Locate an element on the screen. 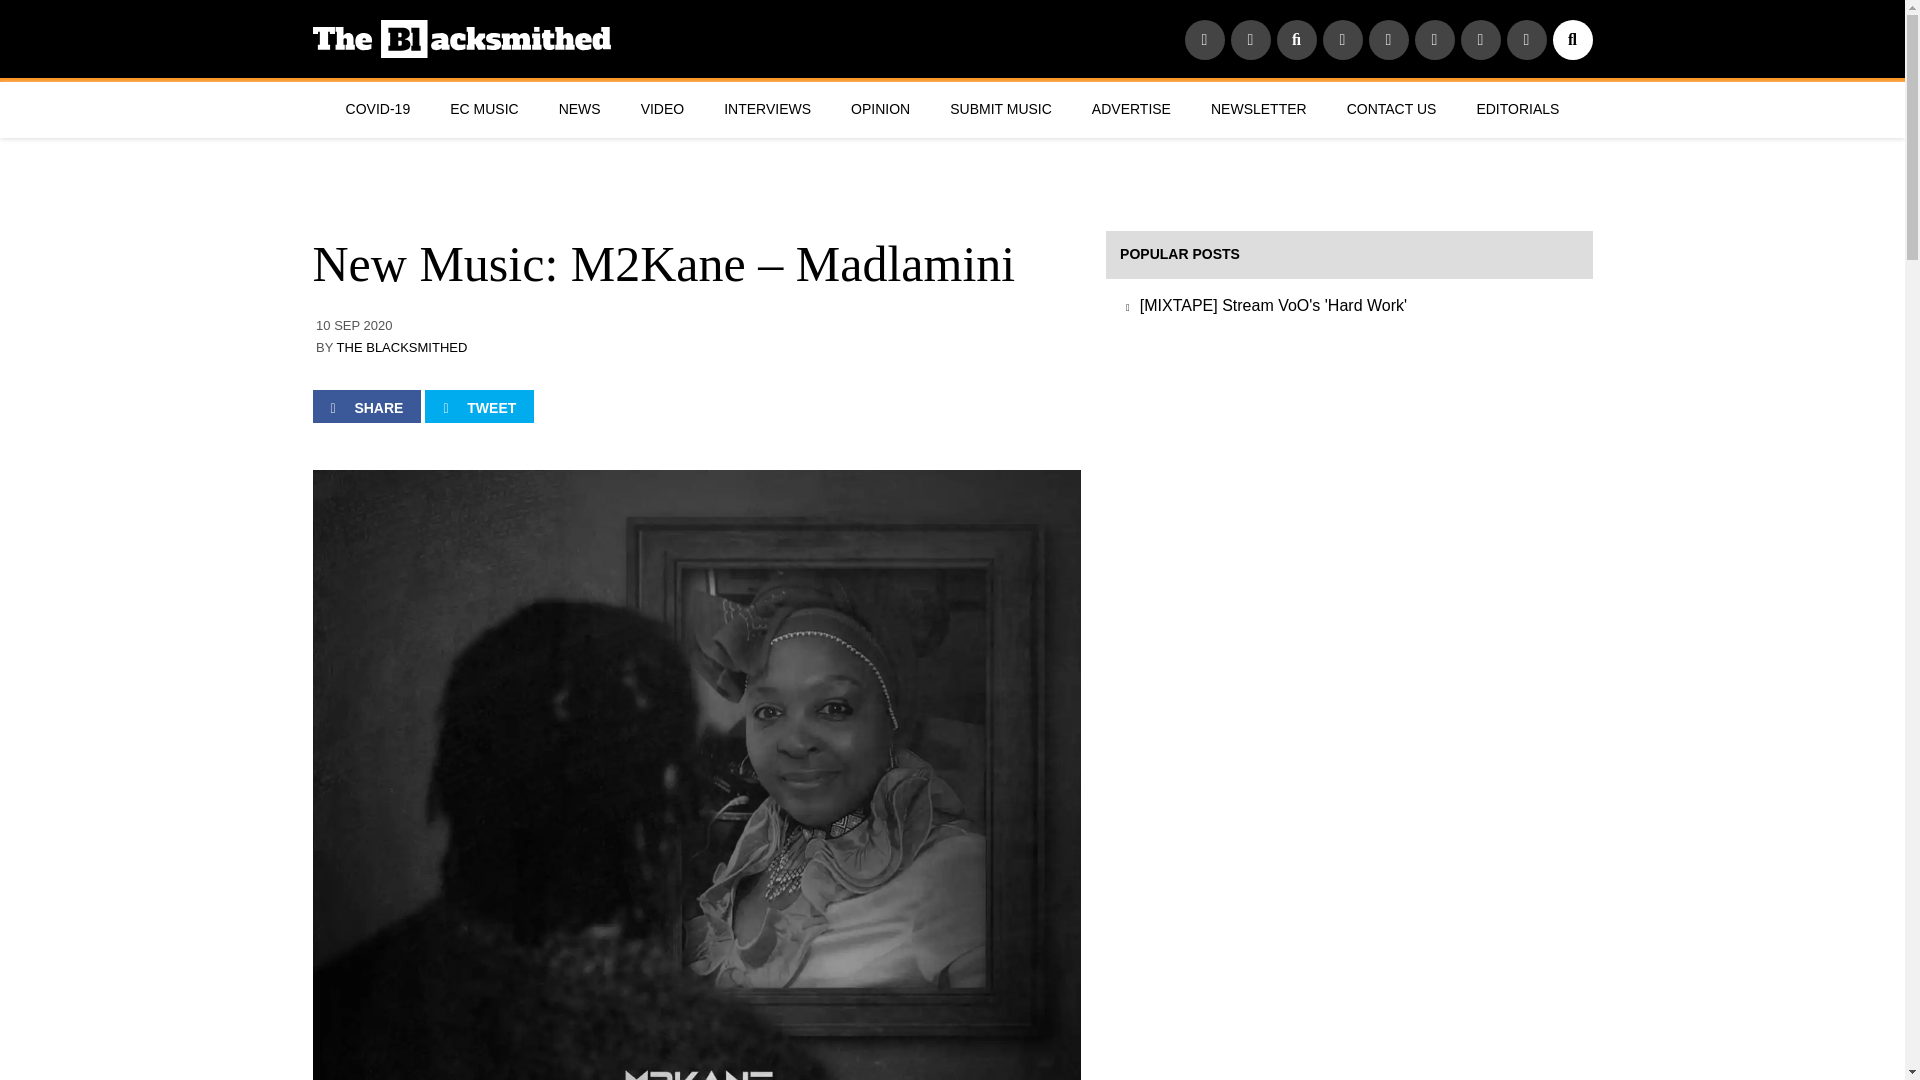 This screenshot has height=1080, width=1920. NEWSLETTER is located at coordinates (1258, 110).